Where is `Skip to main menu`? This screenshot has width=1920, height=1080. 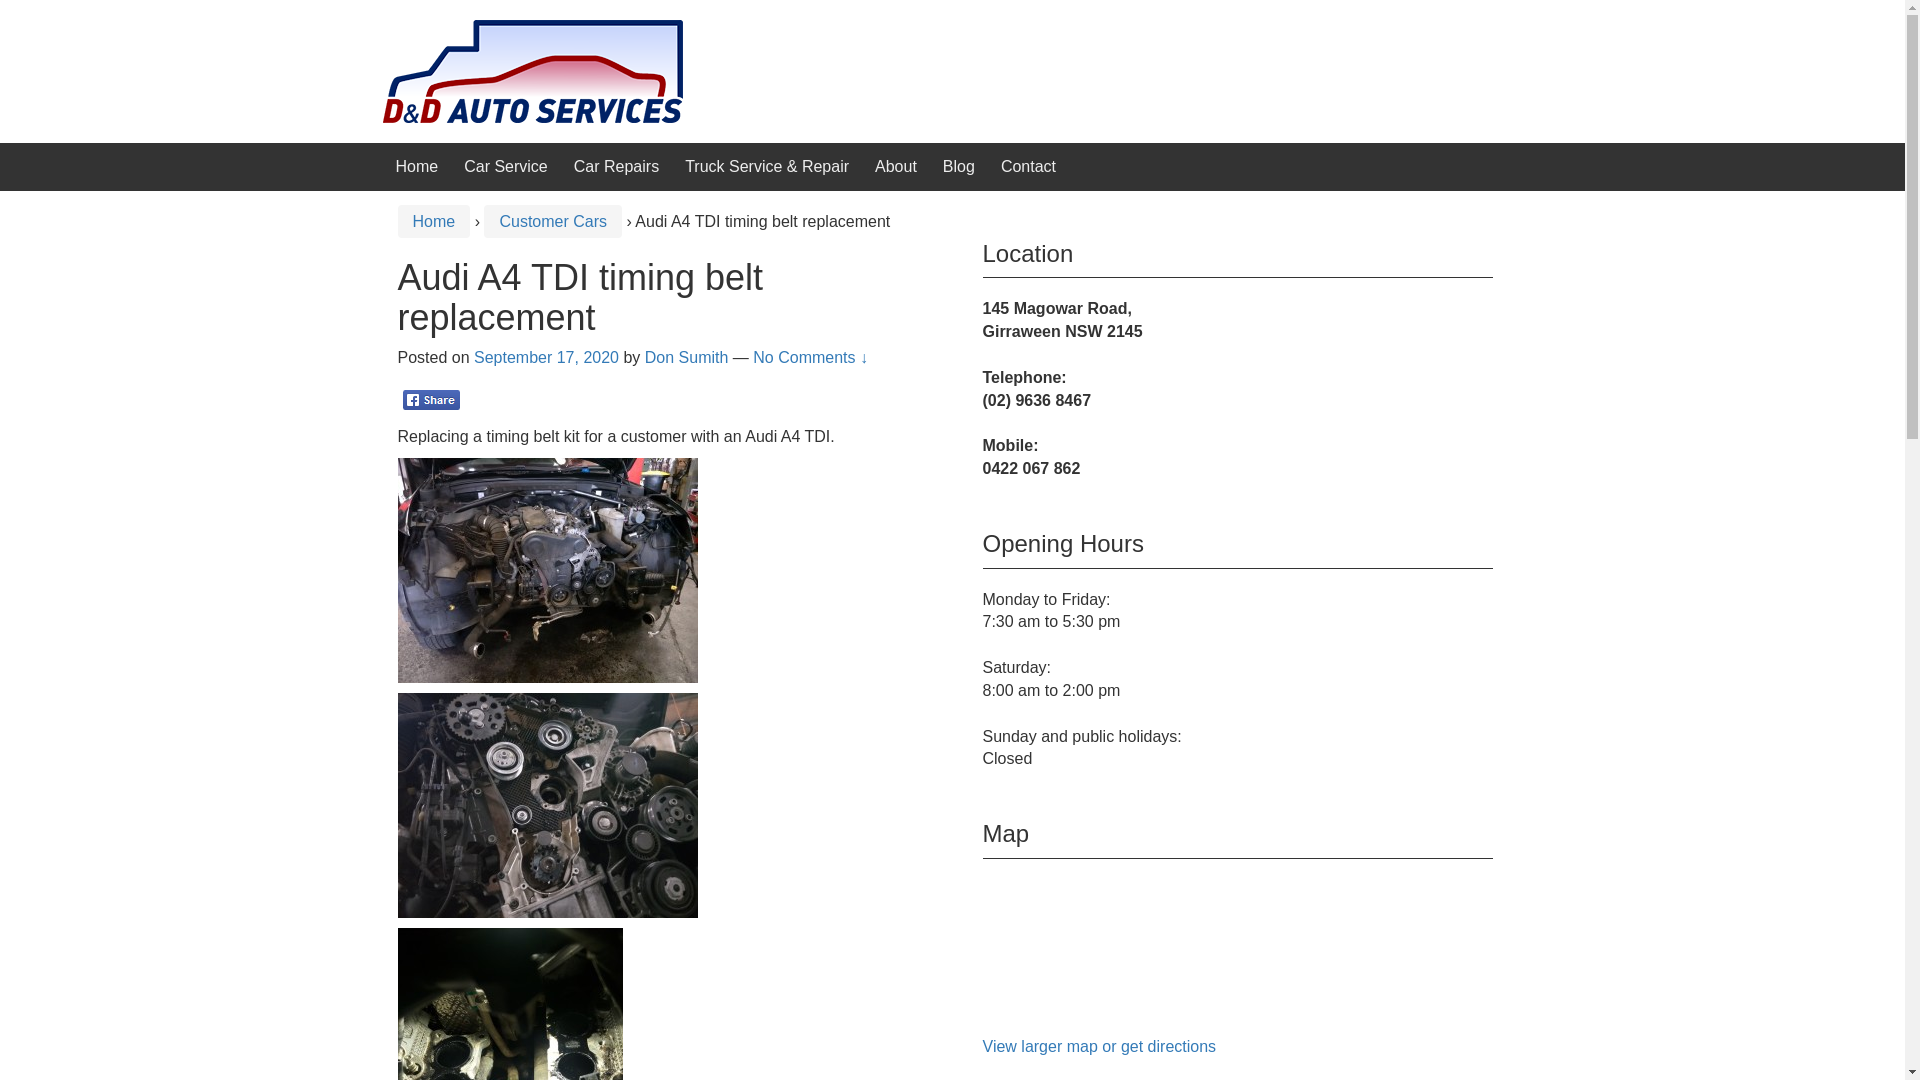
Skip to main menu is located at coordinates (66, 12).